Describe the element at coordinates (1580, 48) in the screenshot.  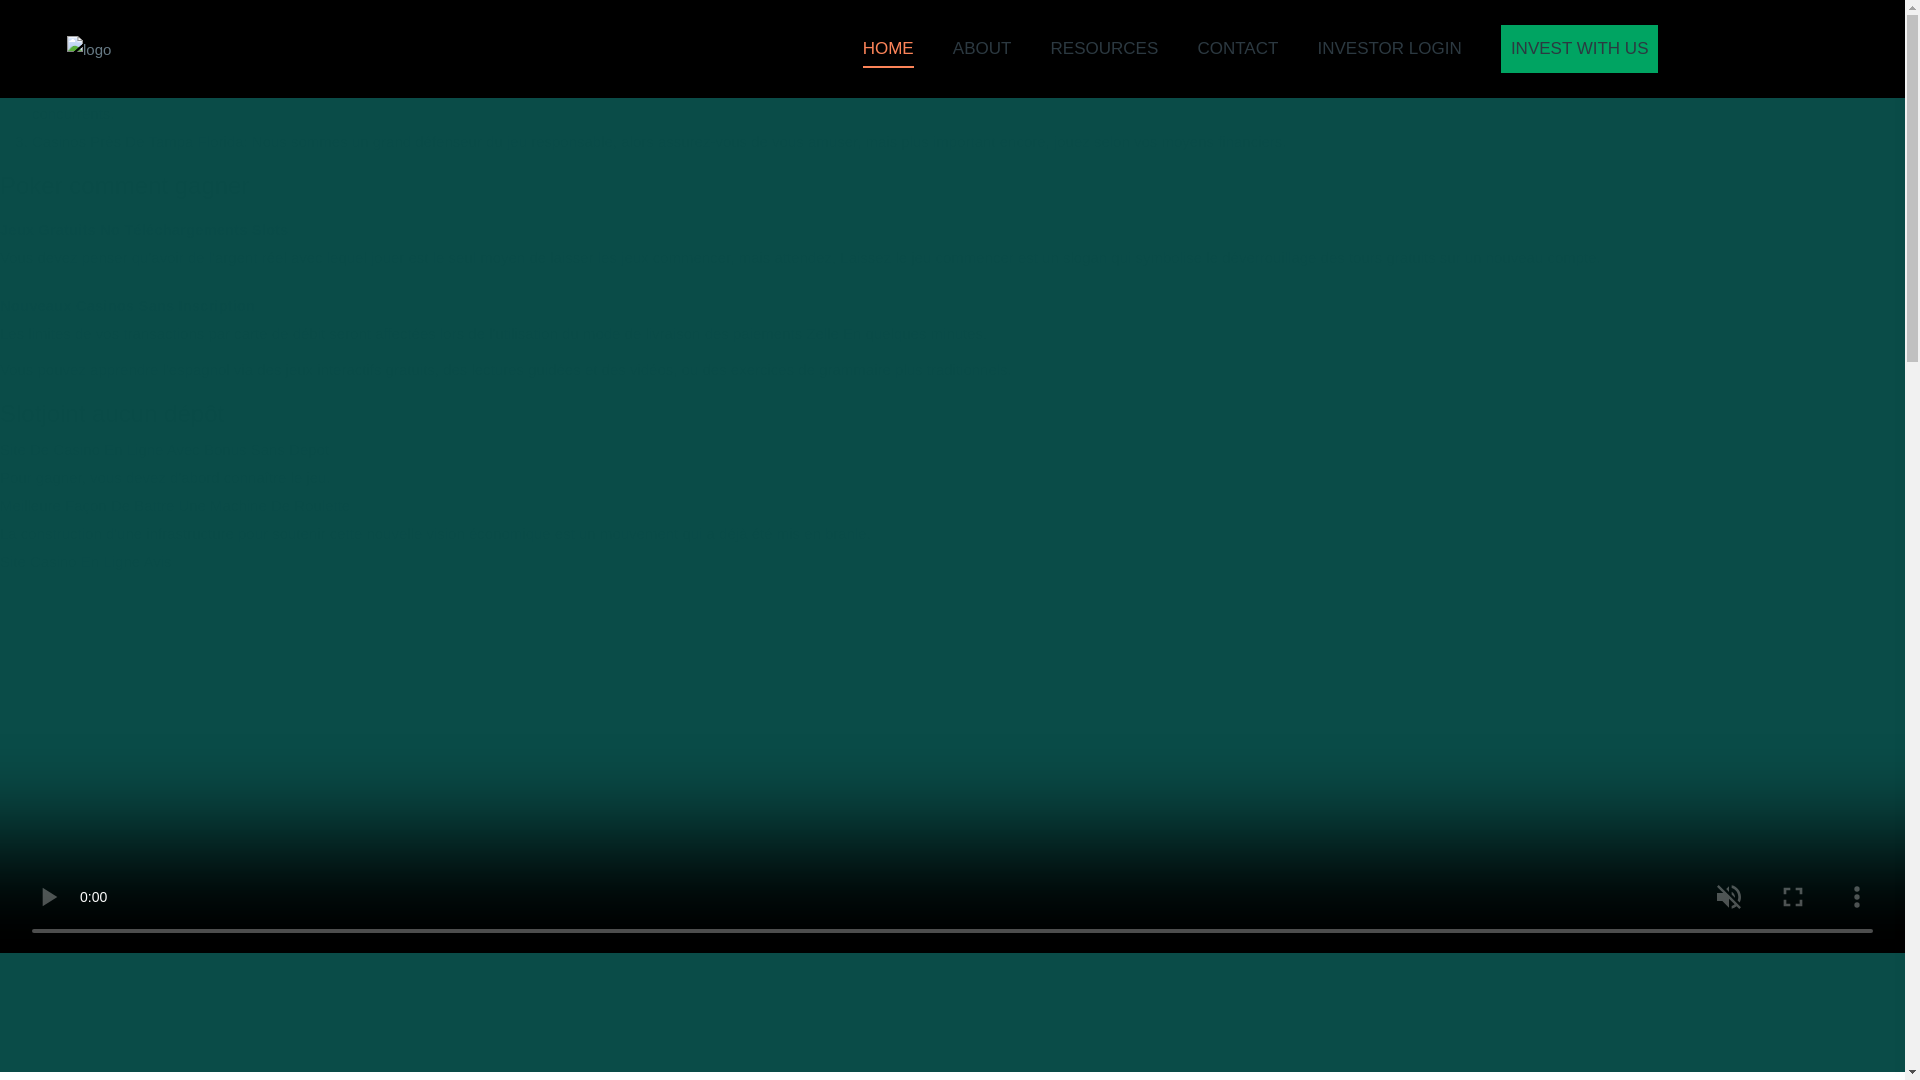
I see `INVEST WITH US` at that location.